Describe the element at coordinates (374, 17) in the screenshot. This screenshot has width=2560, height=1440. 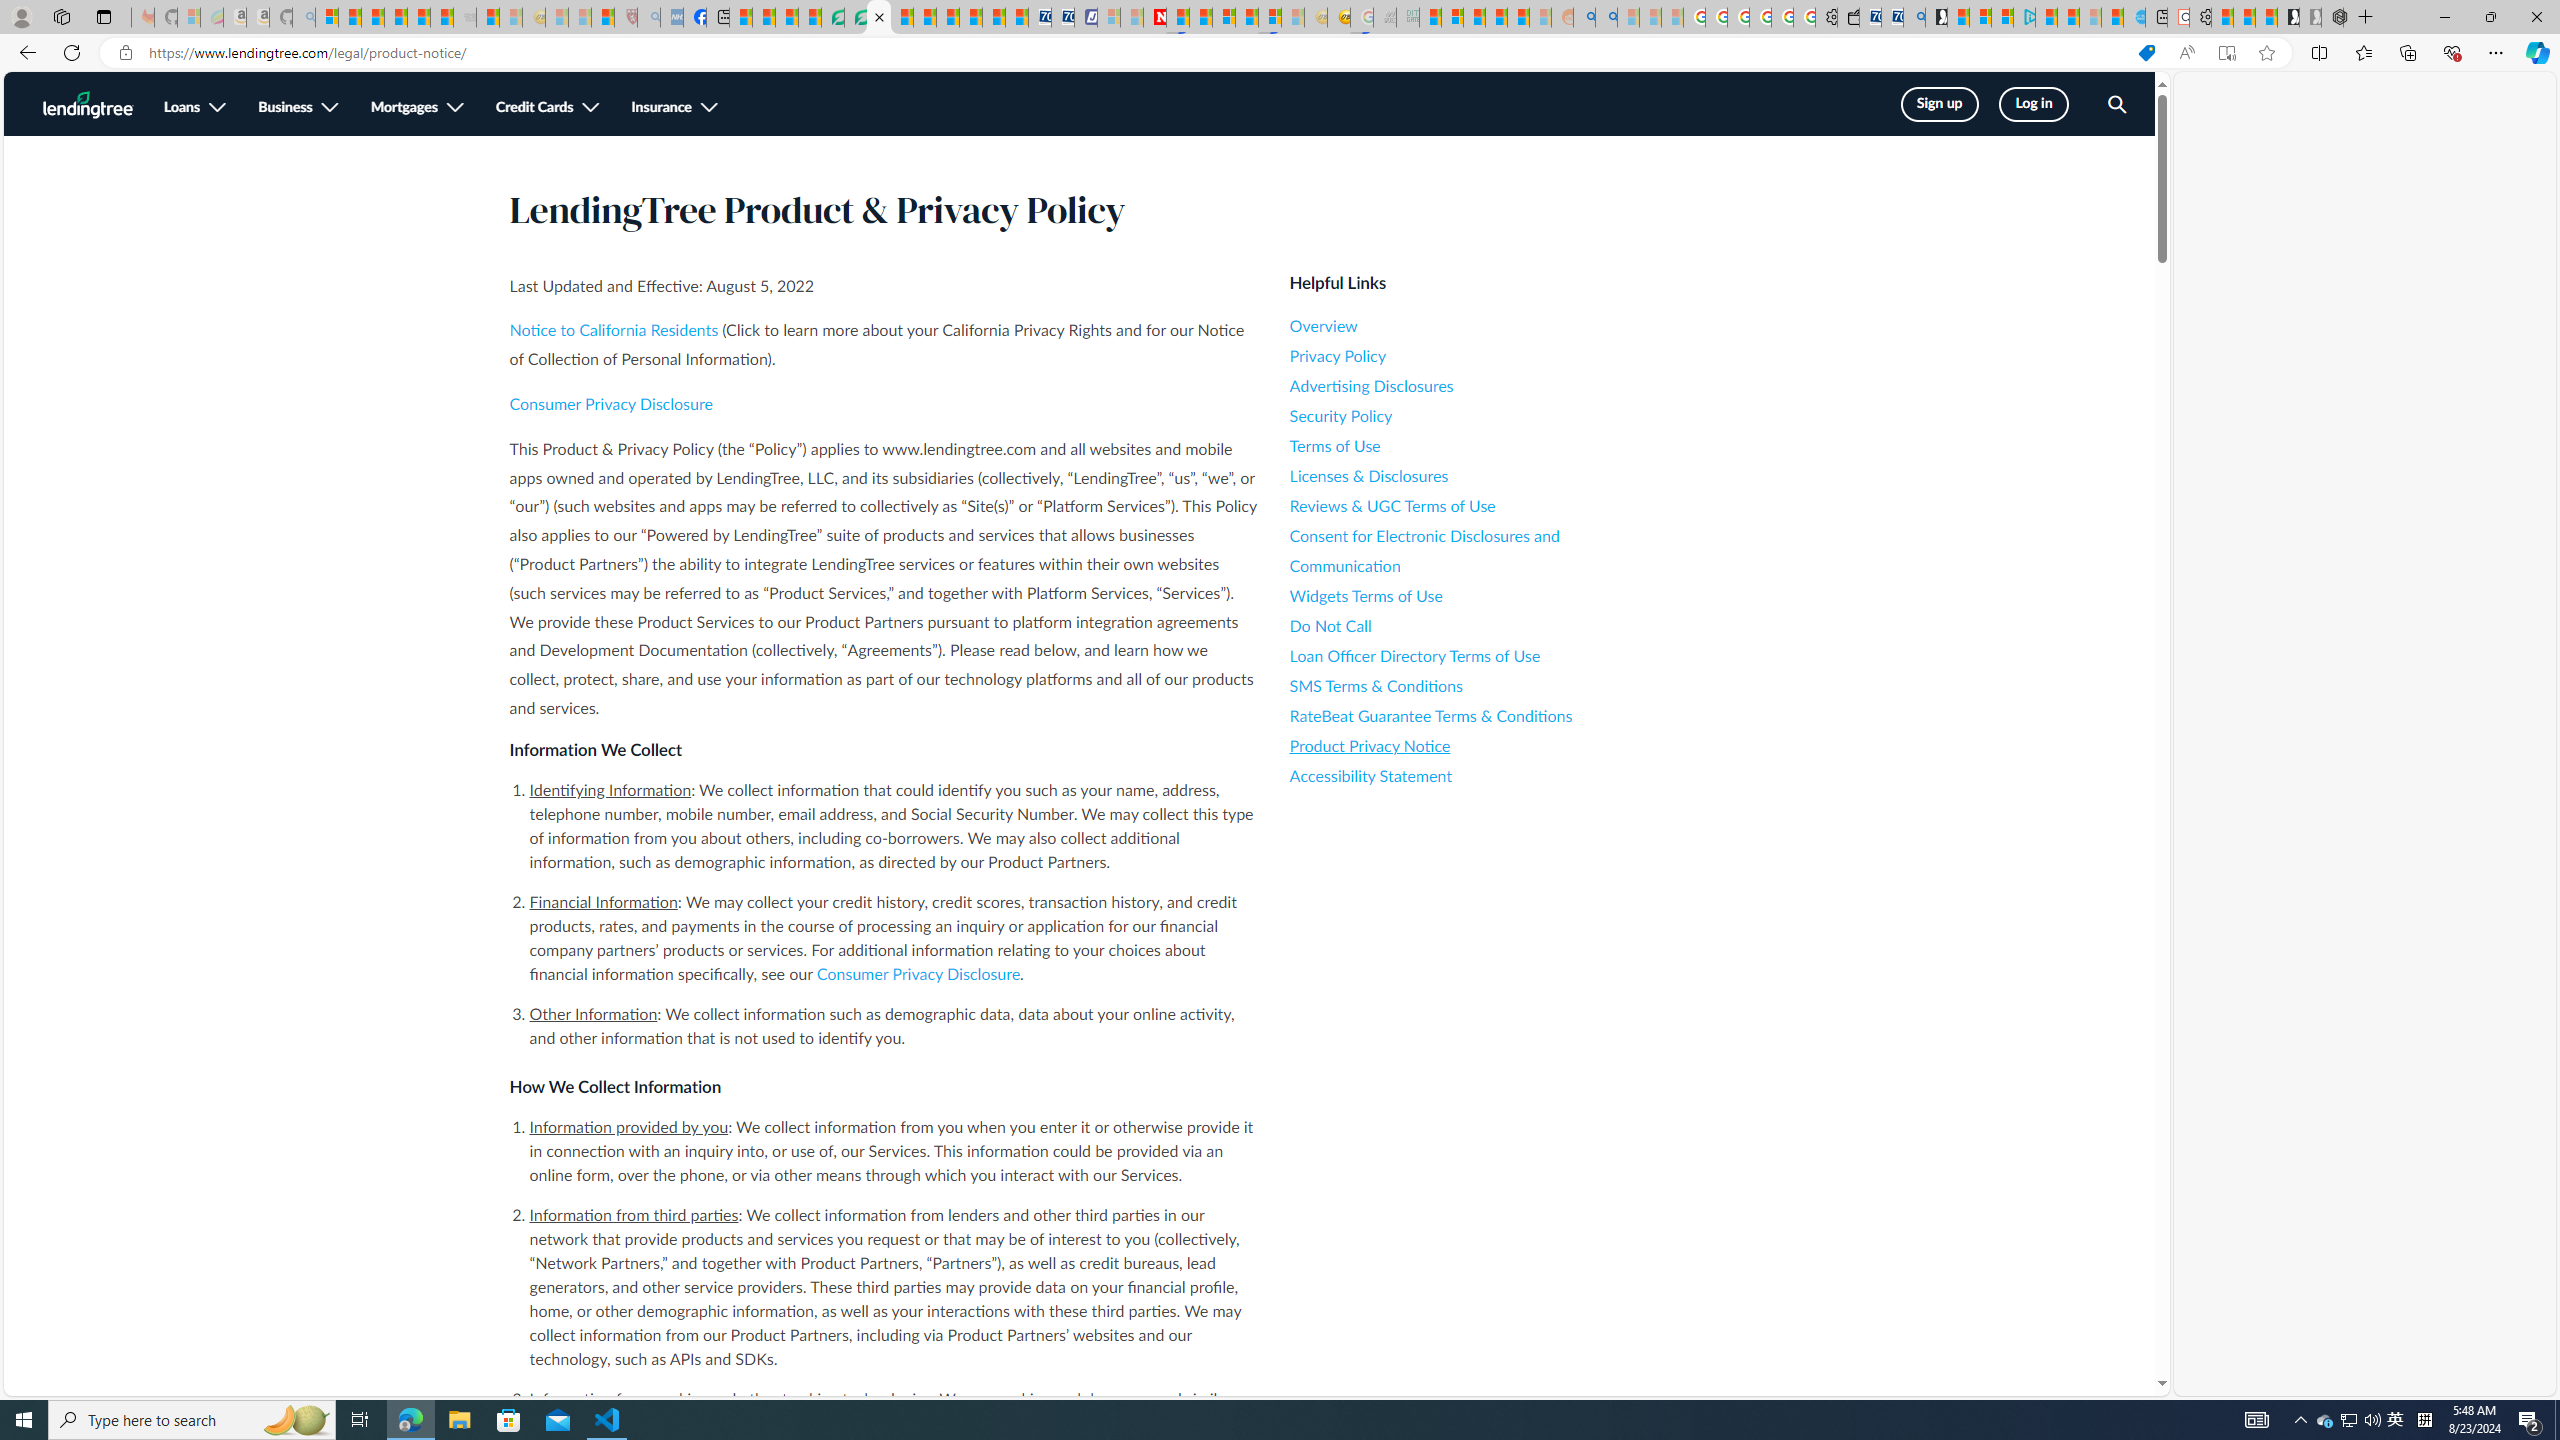
I see `The Weather Channel - MSN` at that location.